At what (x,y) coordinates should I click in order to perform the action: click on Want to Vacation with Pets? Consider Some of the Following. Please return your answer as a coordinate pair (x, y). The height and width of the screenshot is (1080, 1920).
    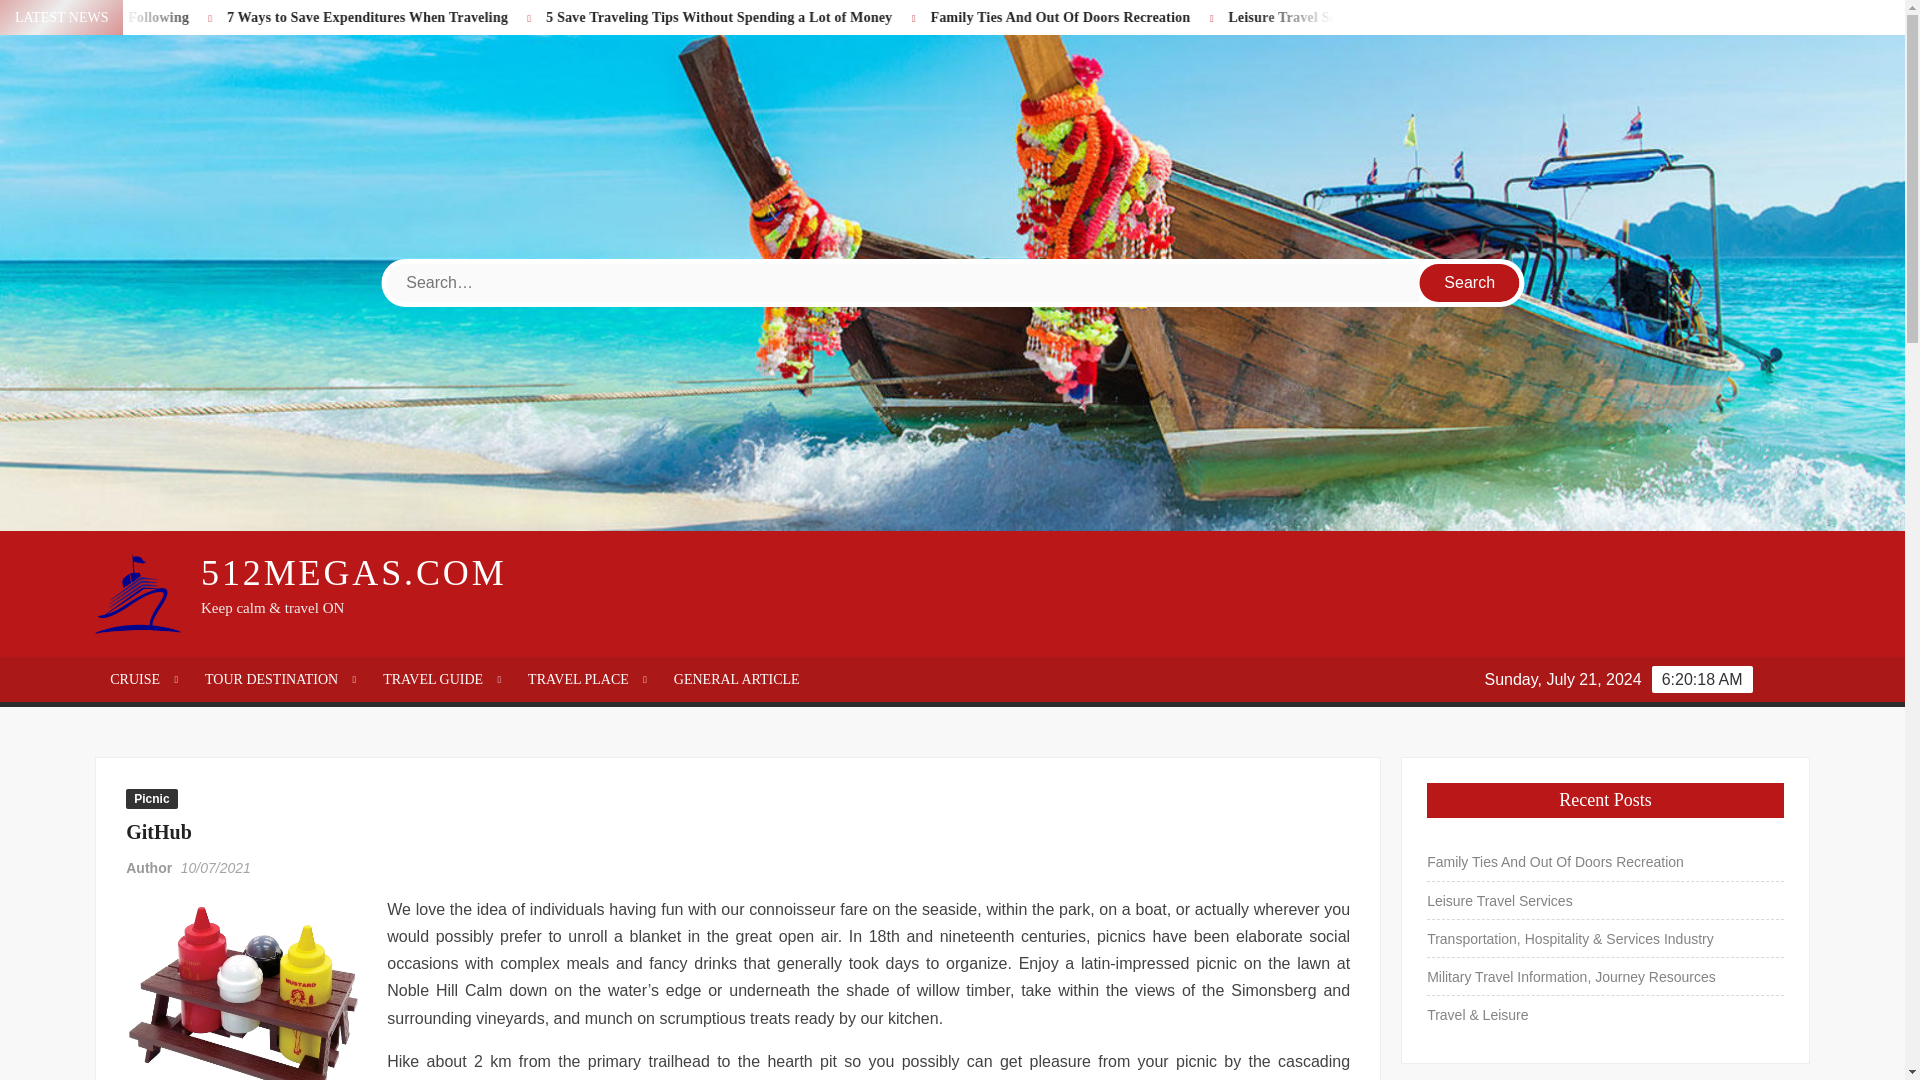
    Looking at the image, I should click on (150, 16).